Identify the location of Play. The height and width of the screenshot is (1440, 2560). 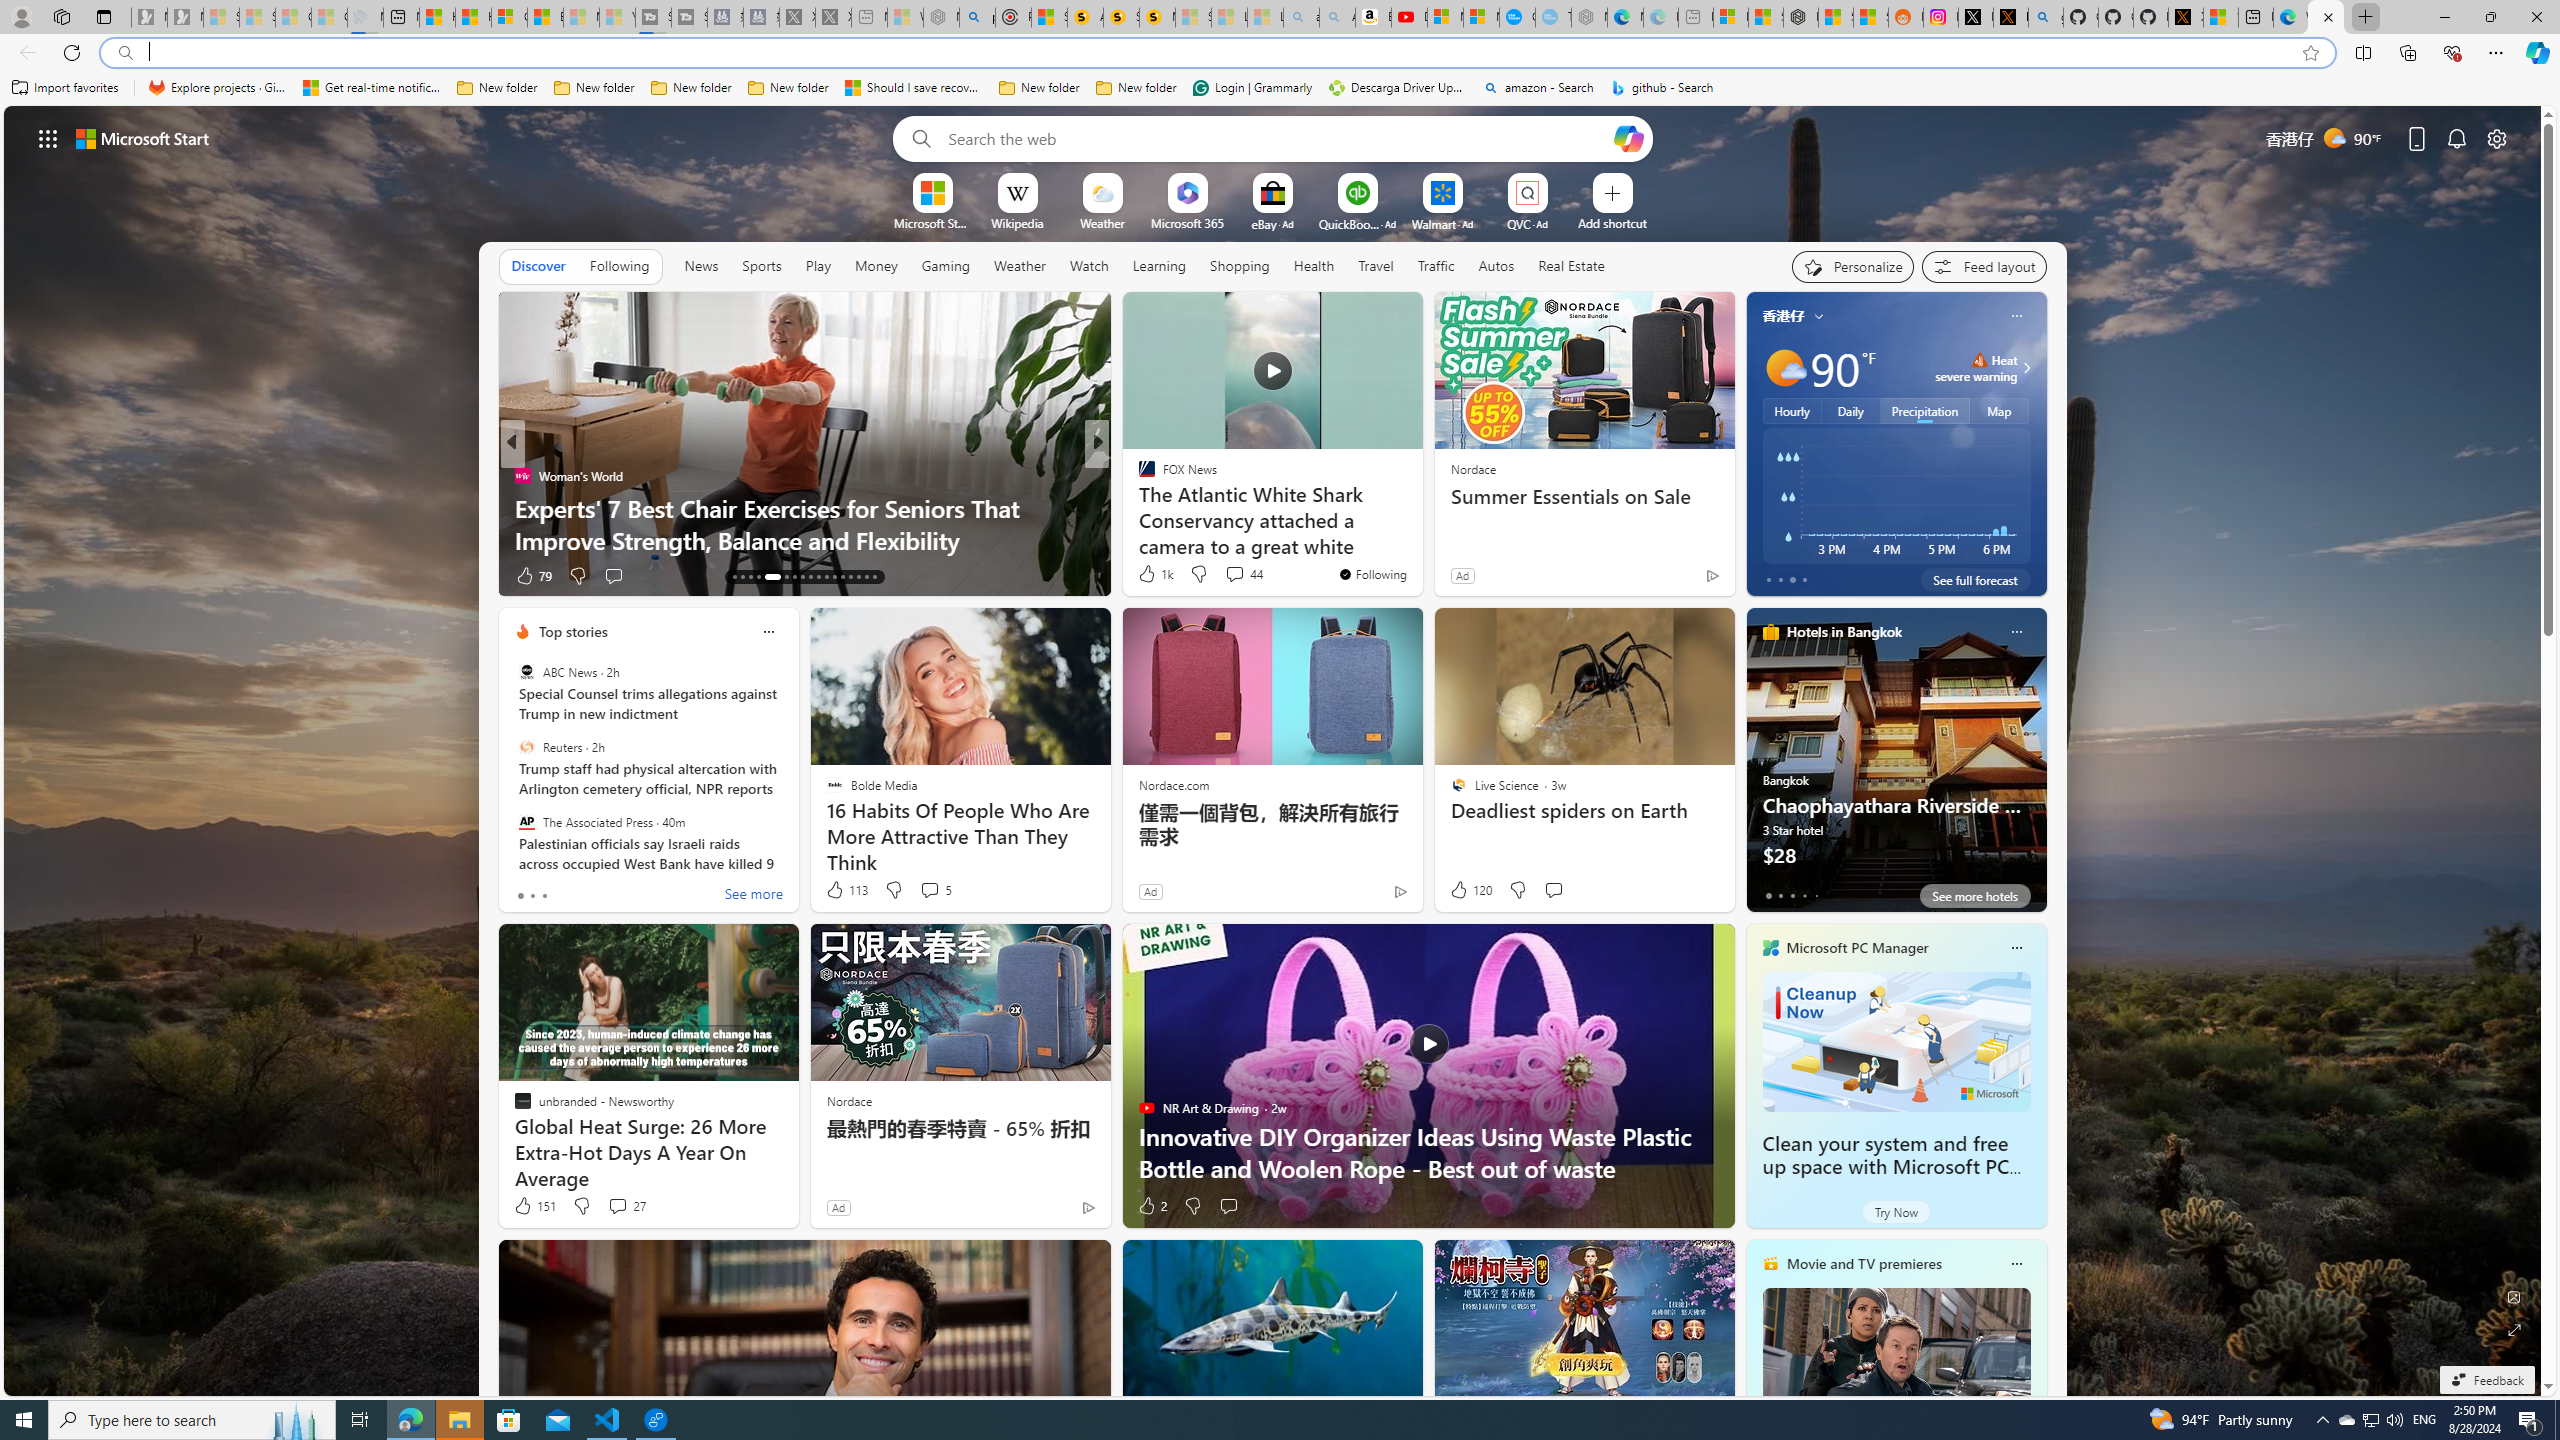
(818, 266).